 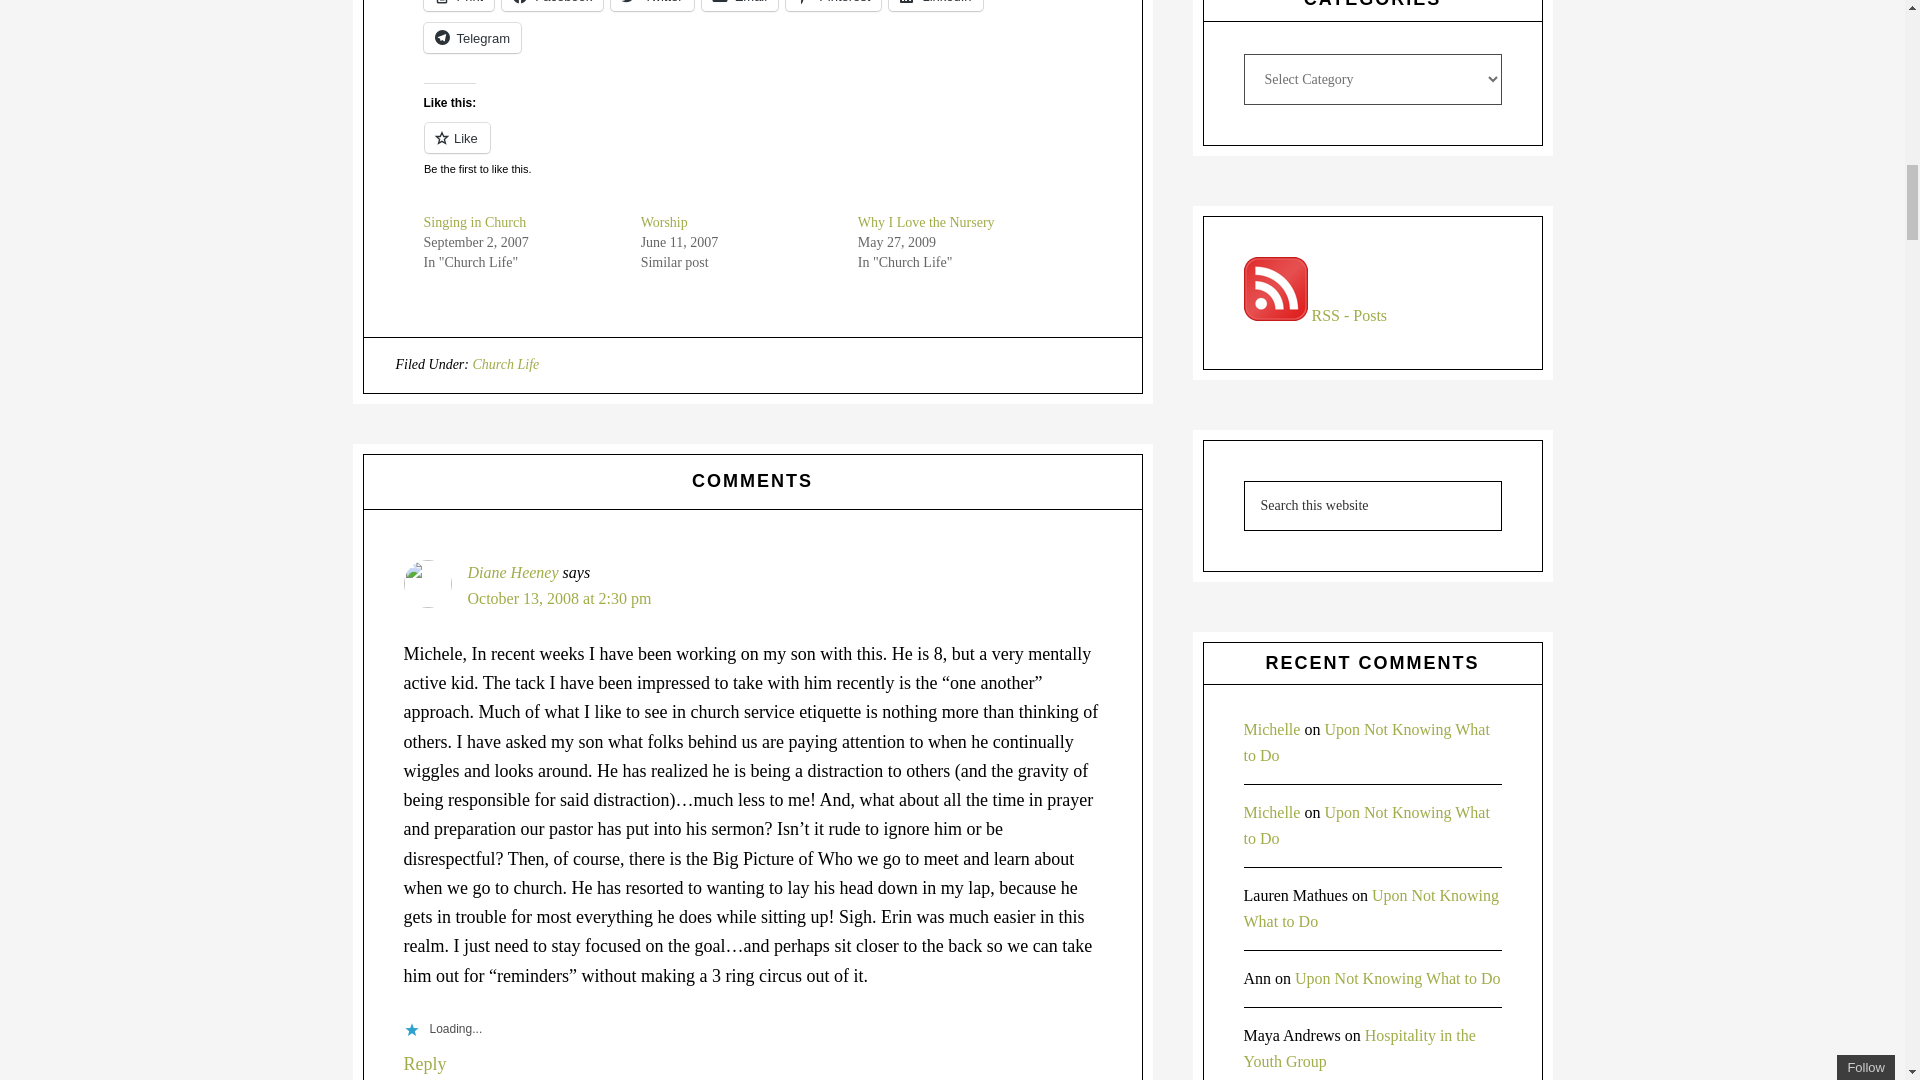 What do you see at coordinates (934, 5) in the screenshot?
I see `Click to share on LinkedIn` at bounding box center [934, 5].